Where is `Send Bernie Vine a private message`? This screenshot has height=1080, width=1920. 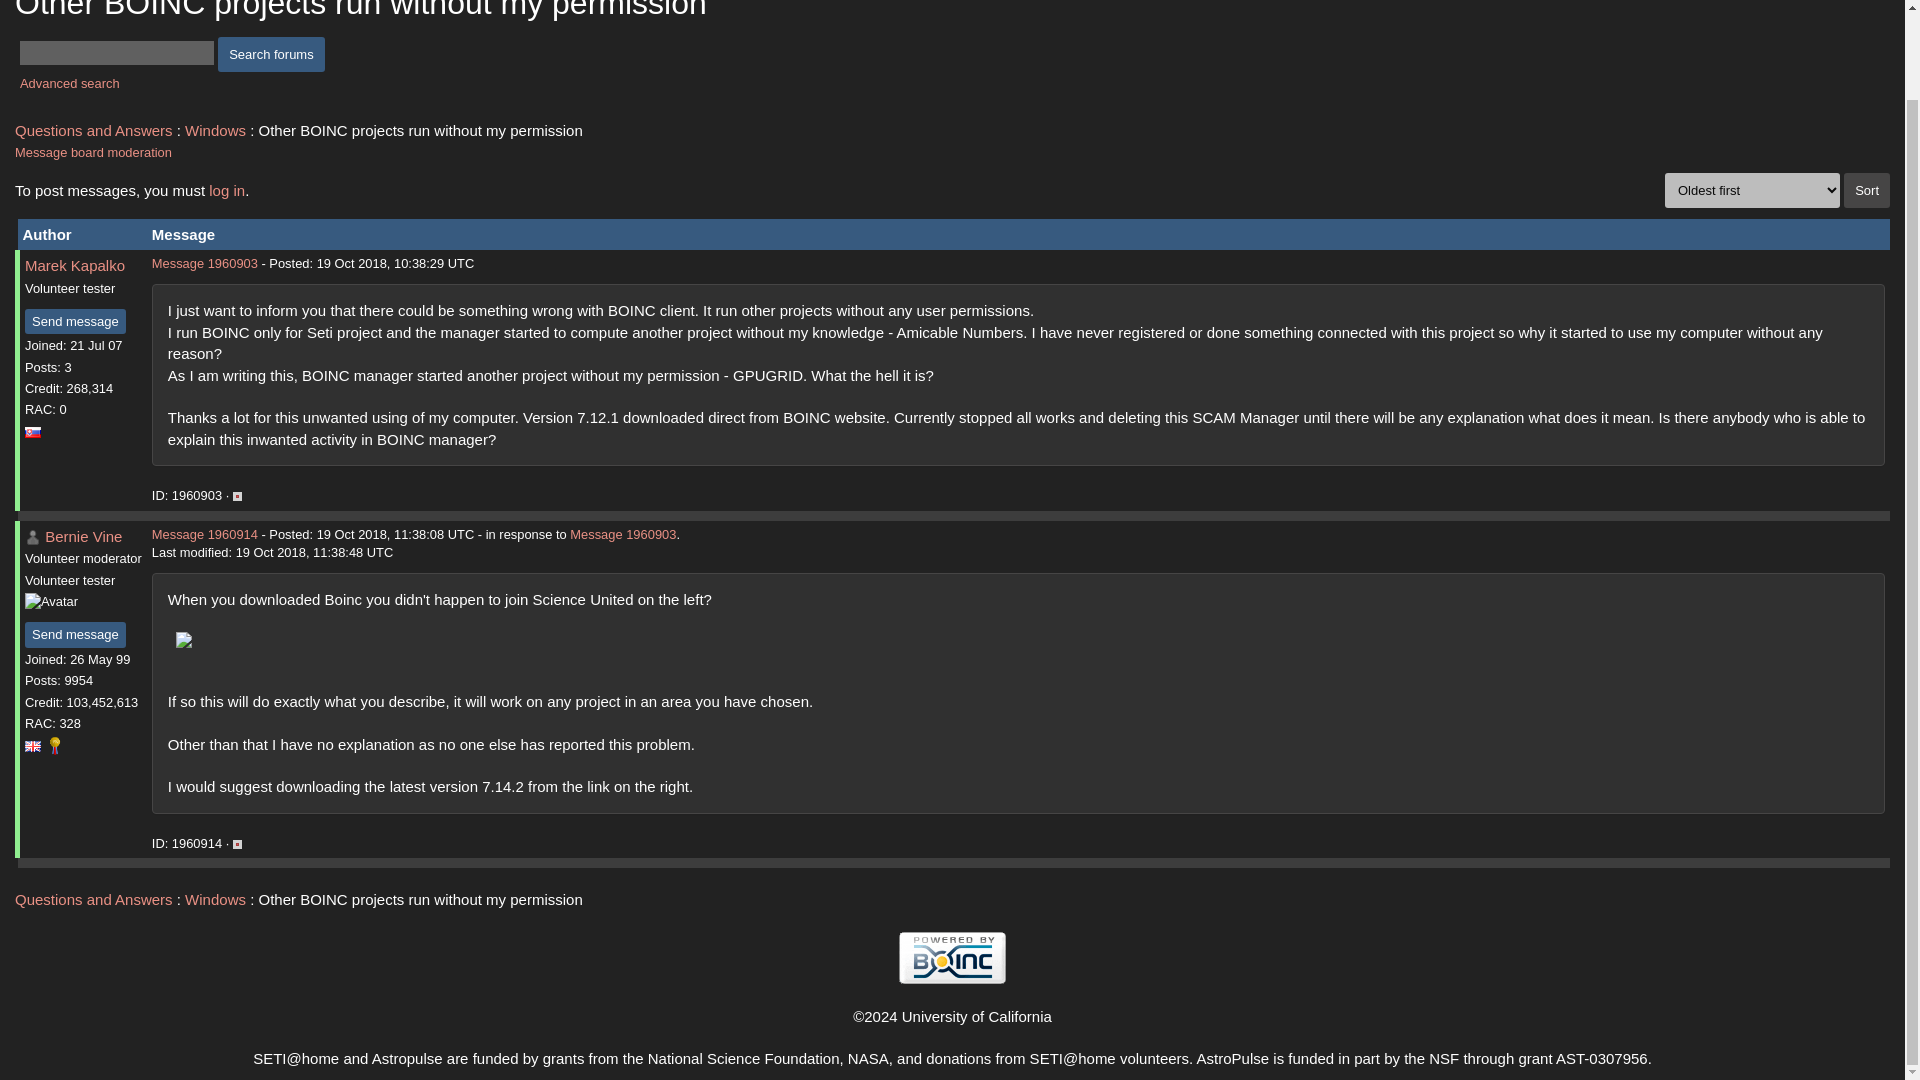 Send Bernie Vine a private message is located at coordinates (75, 635).